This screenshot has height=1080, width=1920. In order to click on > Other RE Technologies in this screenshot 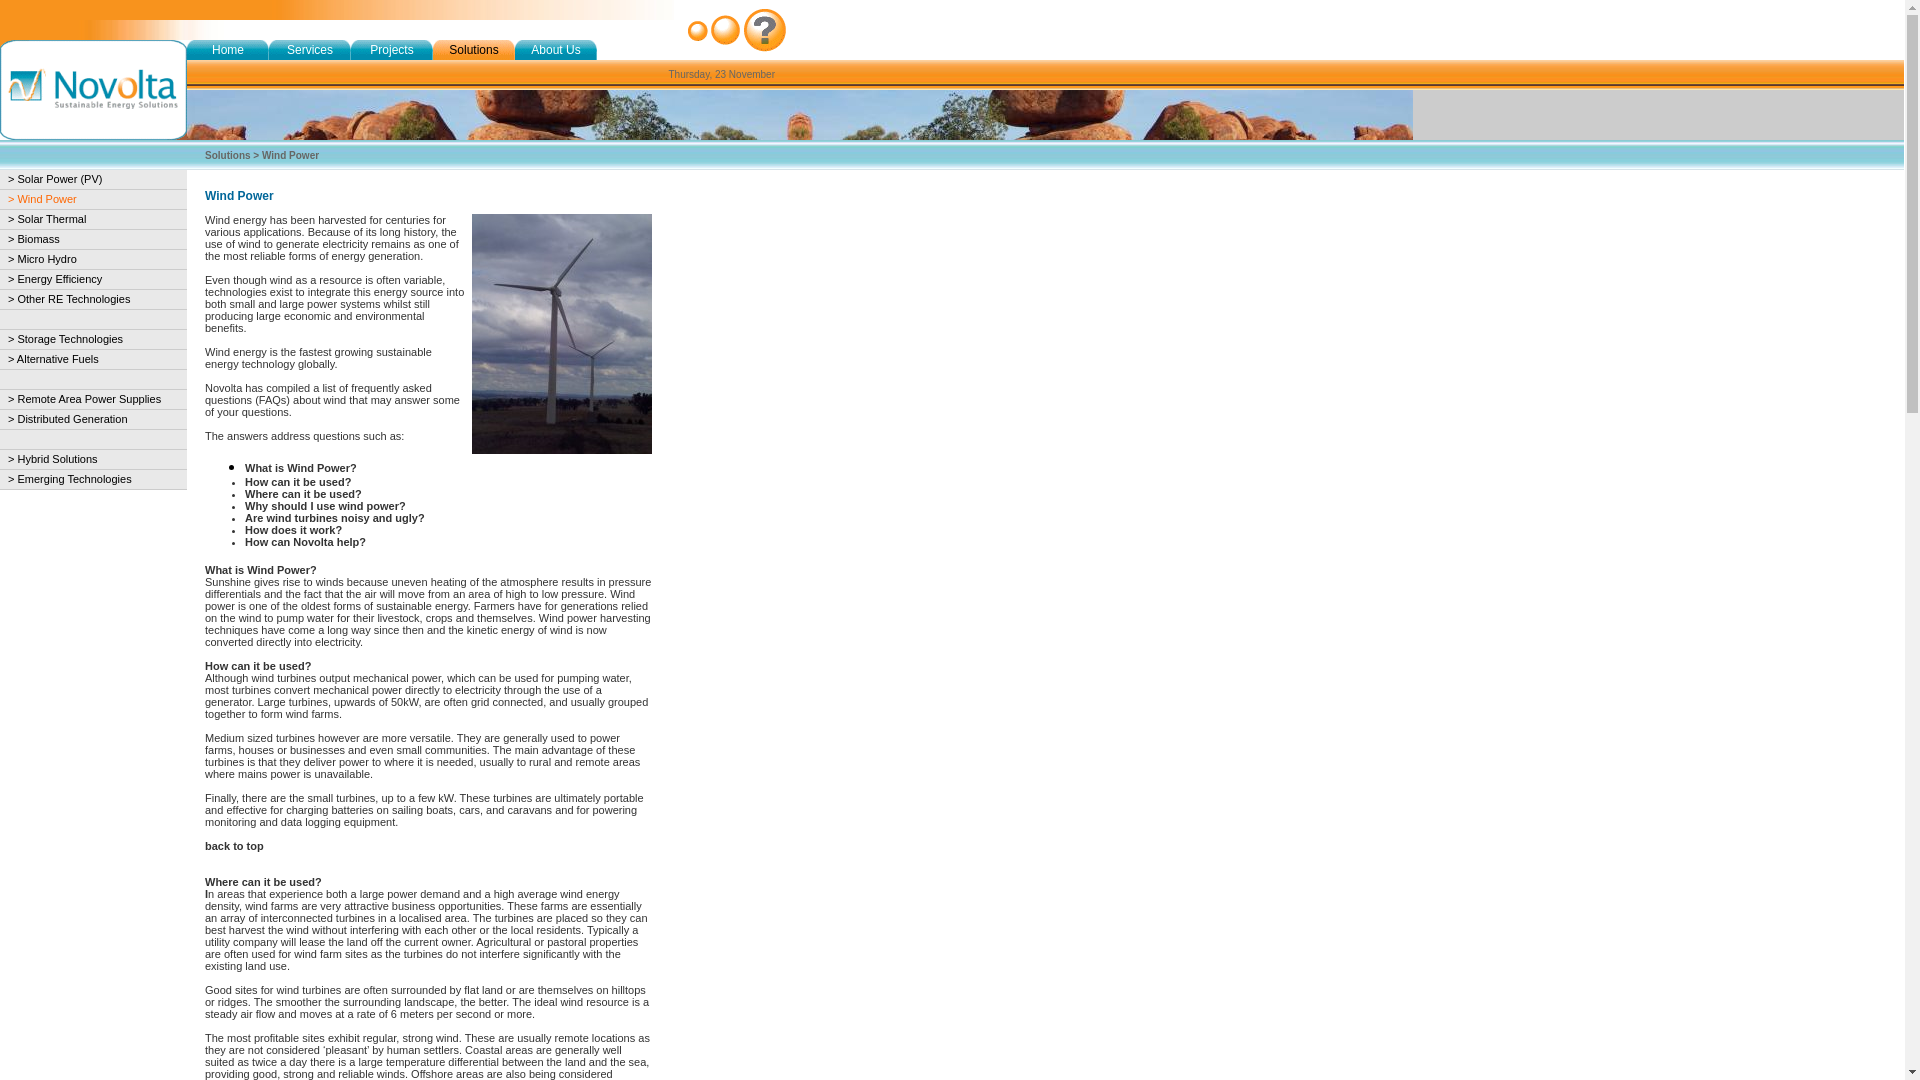, I will do `click(69, 299)`.